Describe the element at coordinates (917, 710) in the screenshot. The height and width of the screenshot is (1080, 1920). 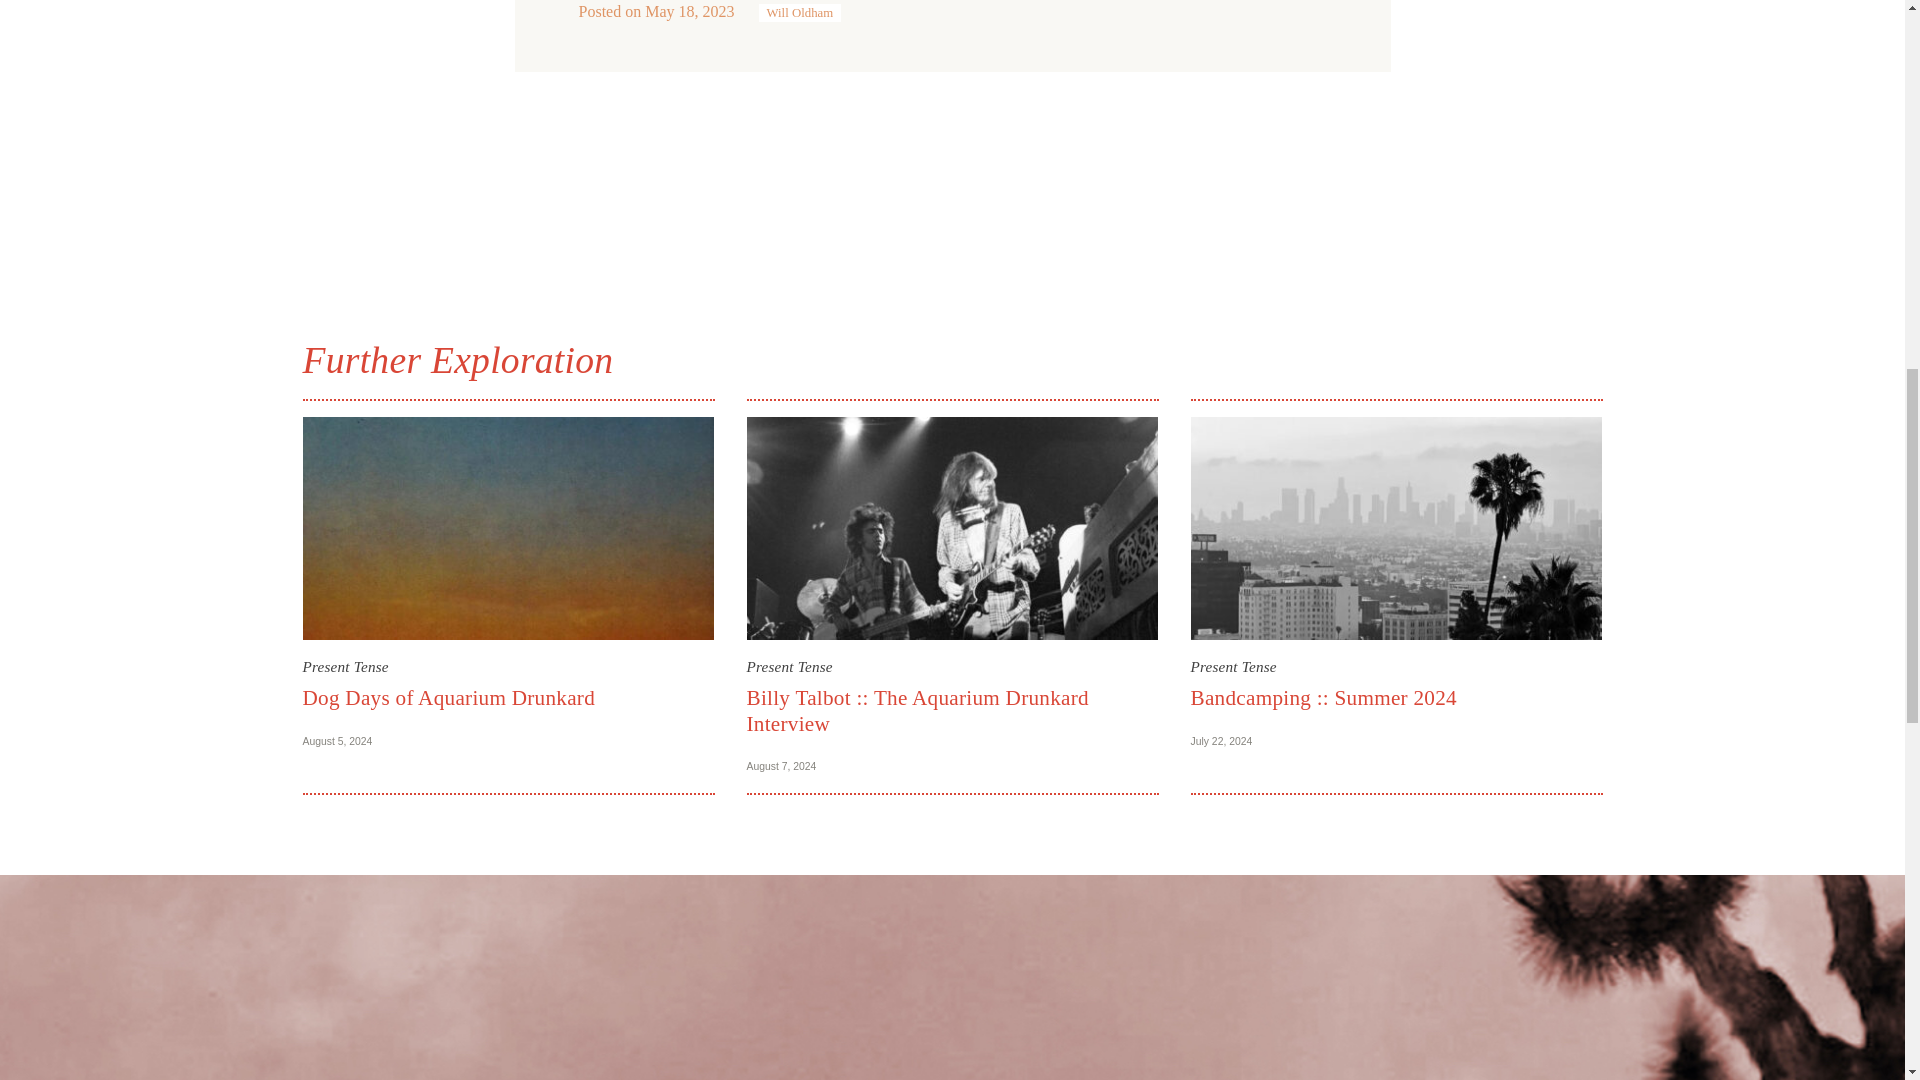
I see `Billy Talbot :: The Aquarium Drunkard Interview` at that location.